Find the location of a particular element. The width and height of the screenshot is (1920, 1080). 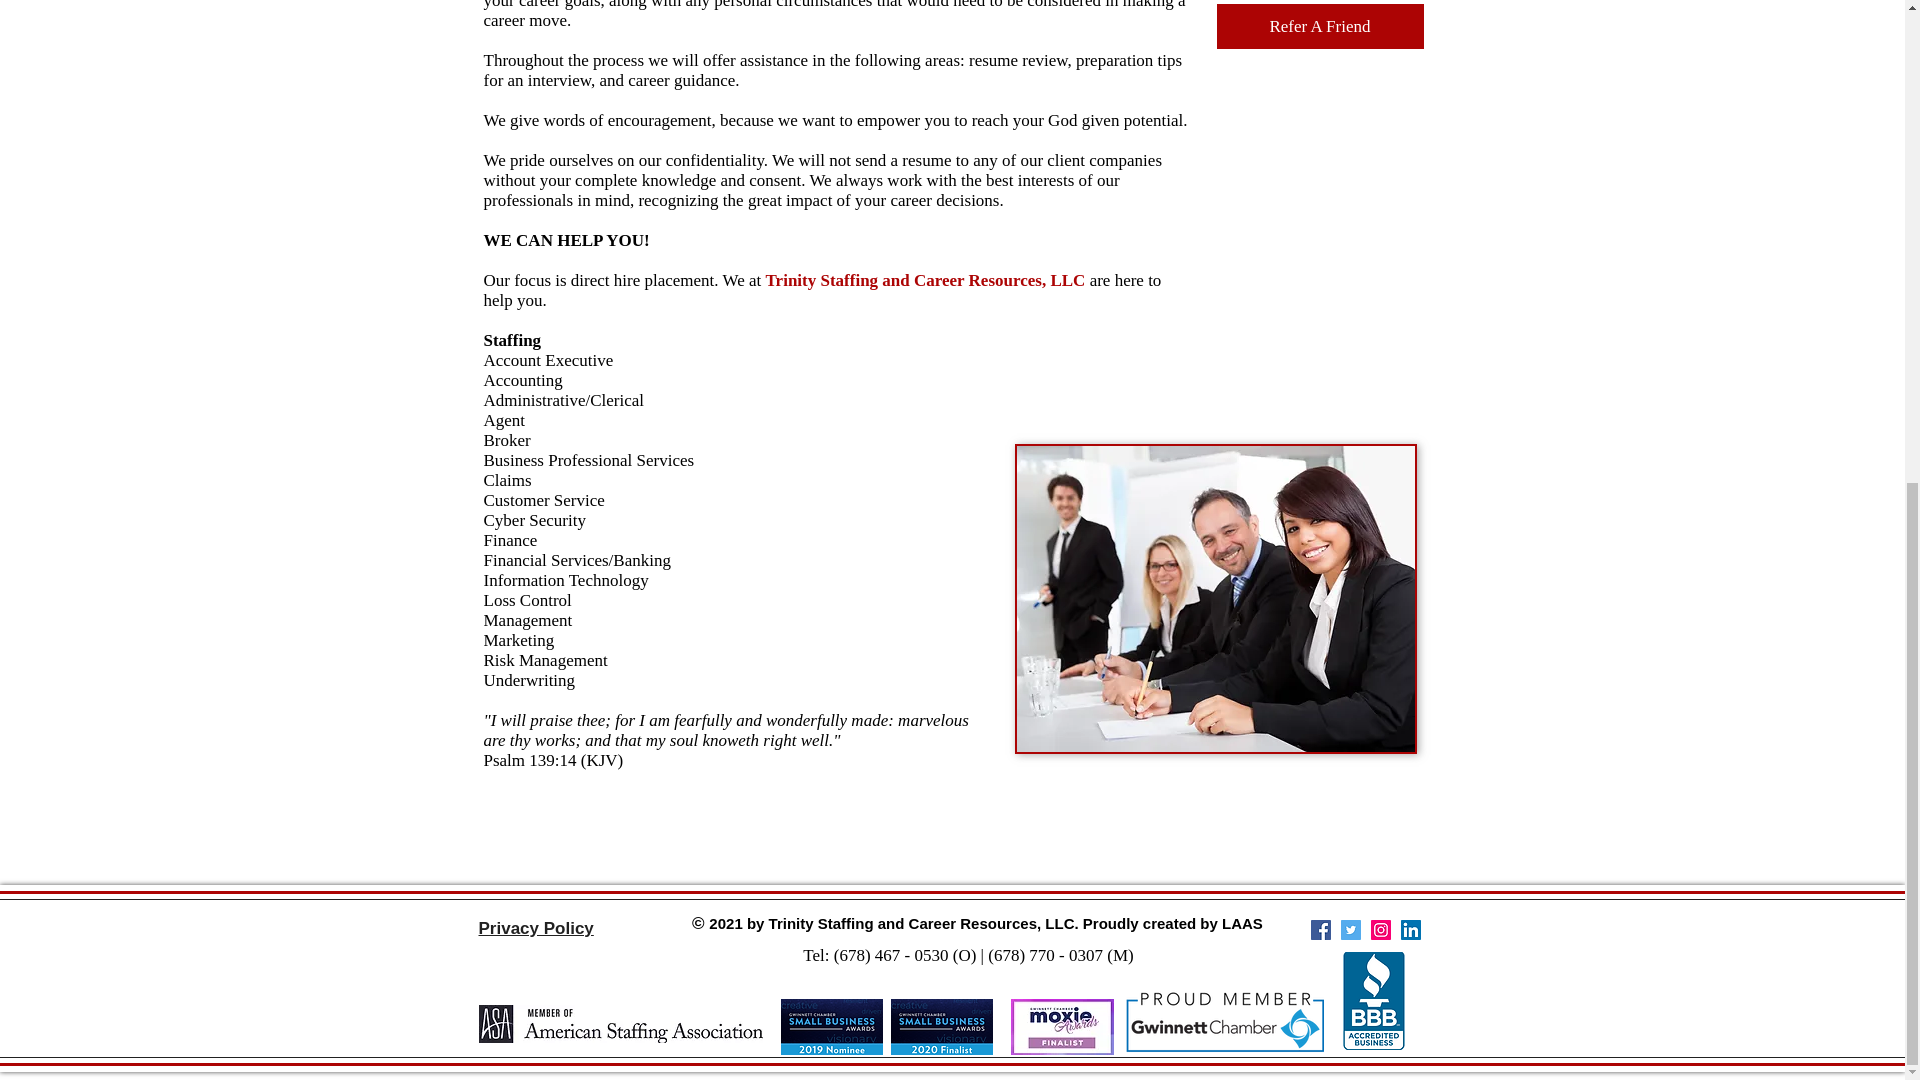

Refer A Friend is located at coordinates (1318, 26).